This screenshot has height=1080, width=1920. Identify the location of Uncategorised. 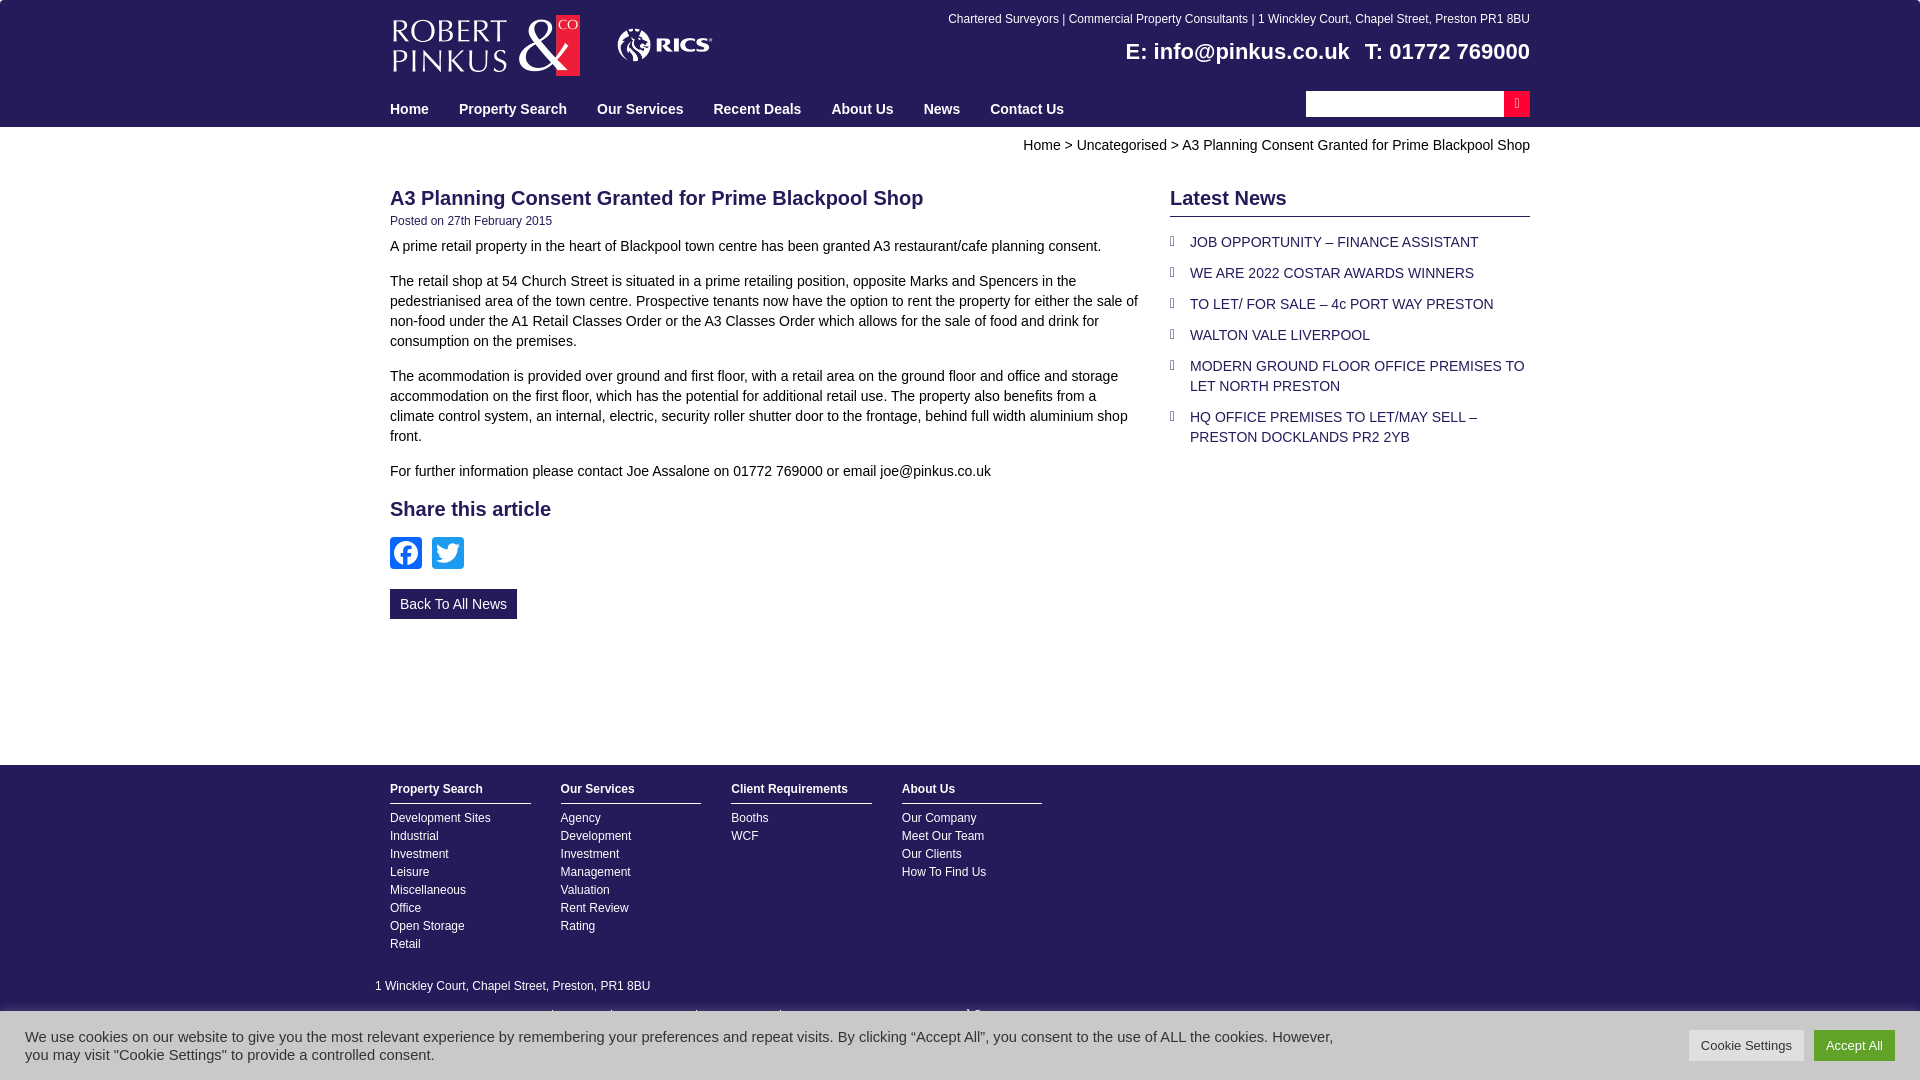
(1122, 144).